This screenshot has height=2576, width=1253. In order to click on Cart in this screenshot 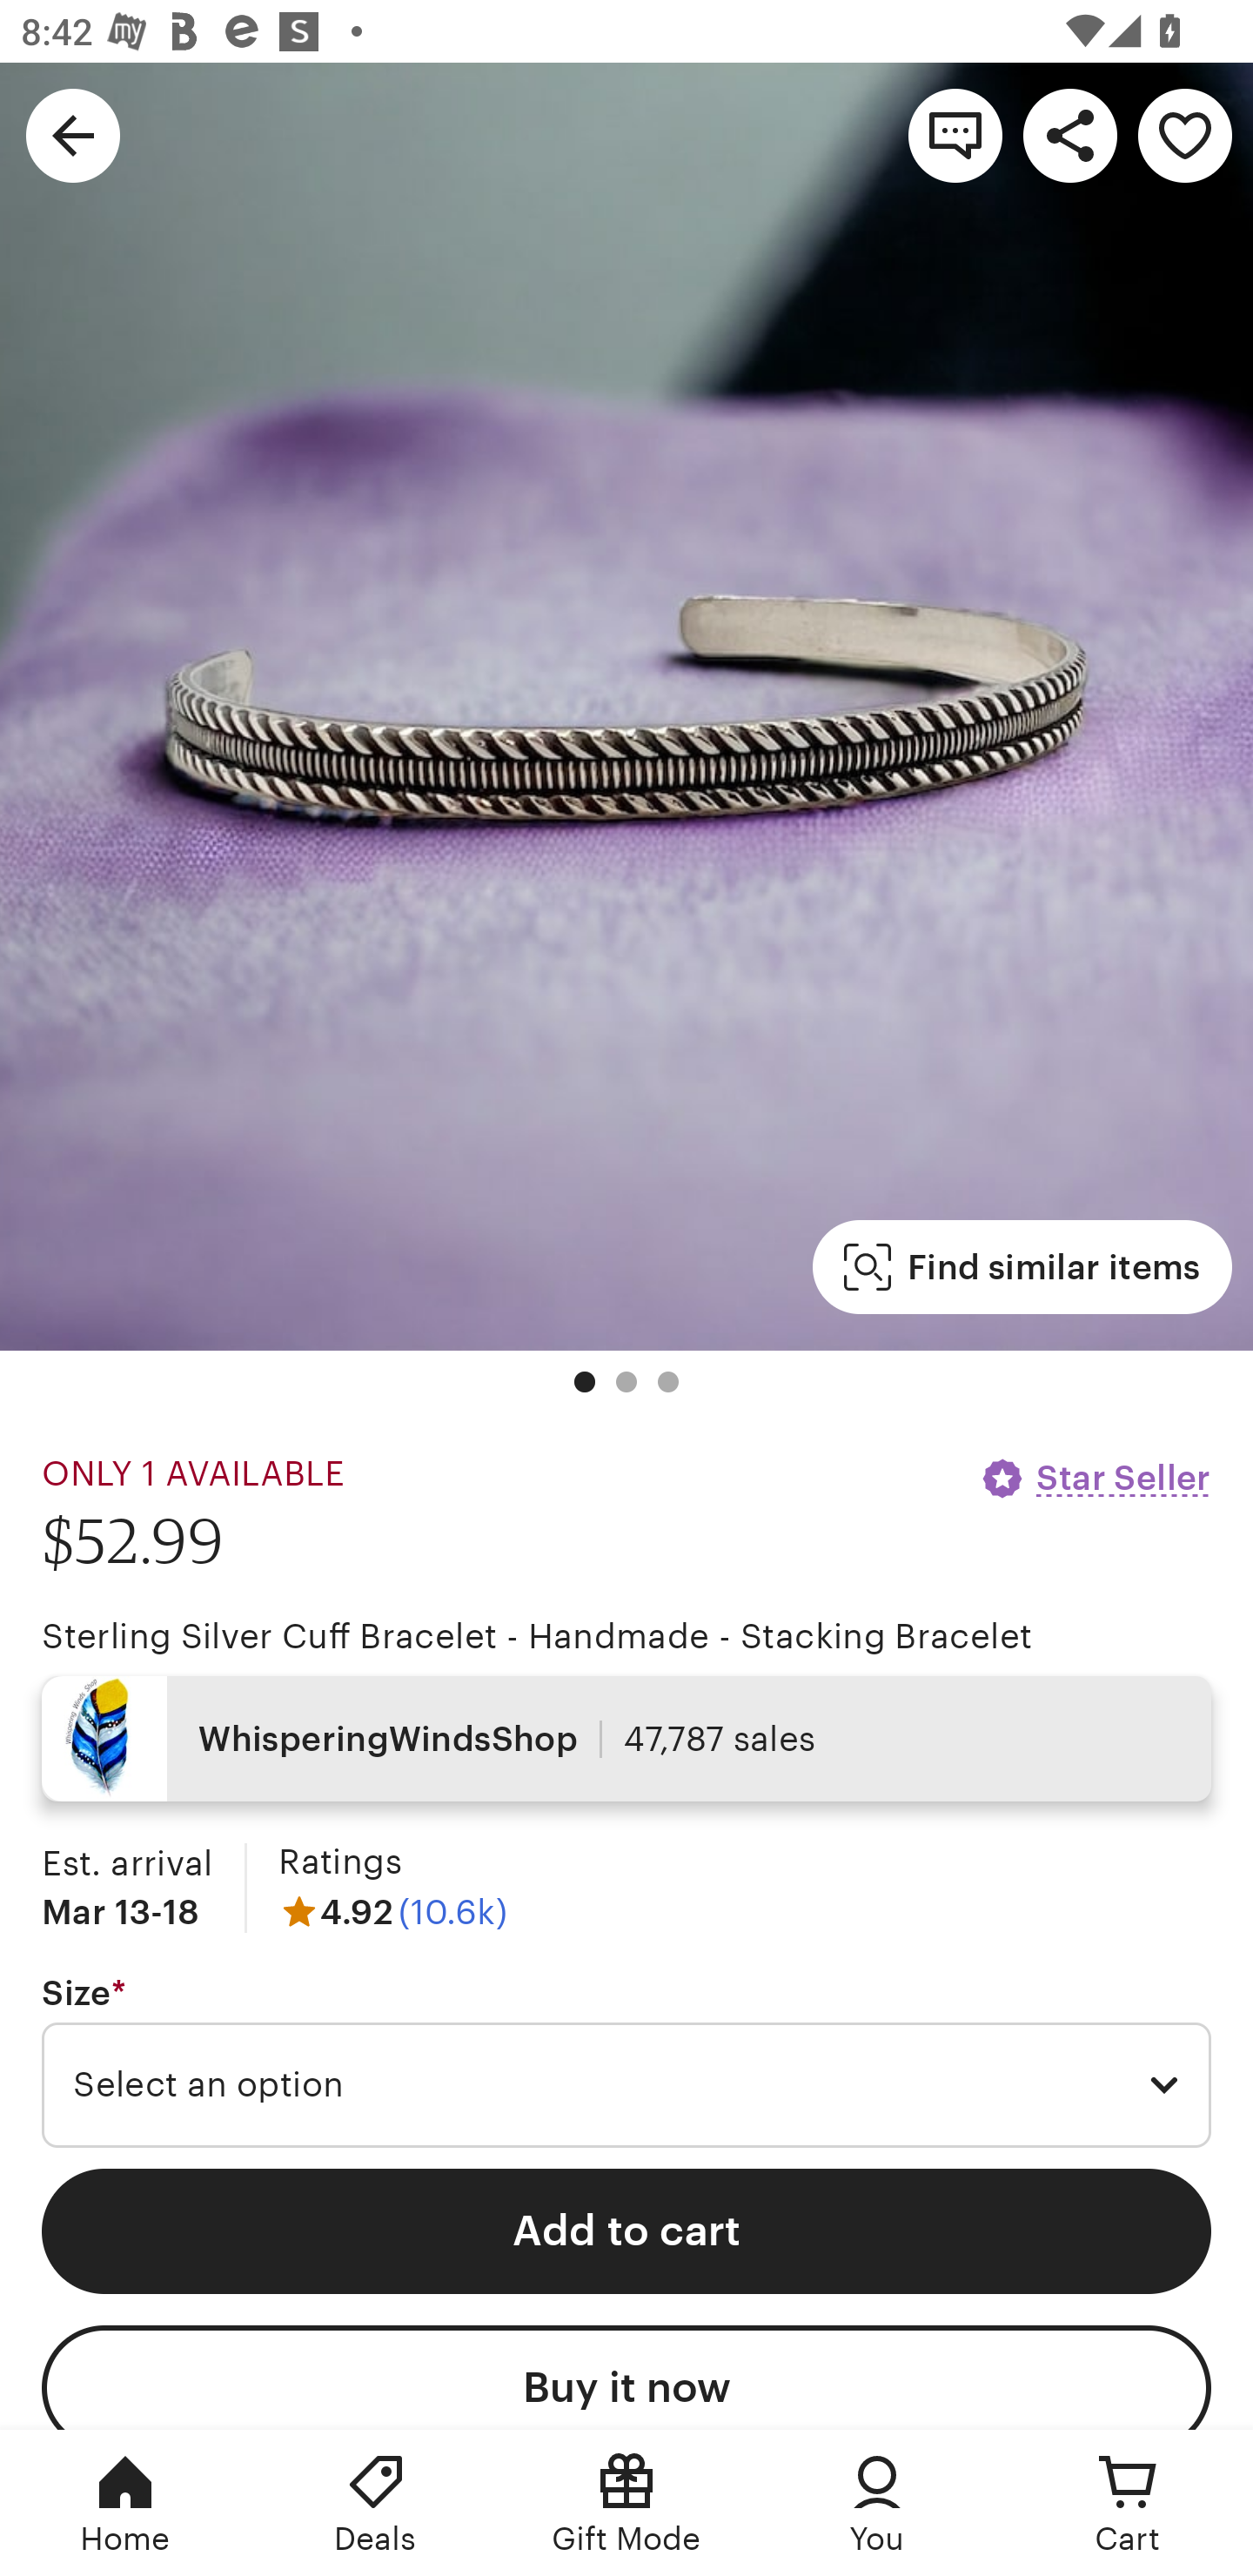, I will do `click(1128, 2503)`.